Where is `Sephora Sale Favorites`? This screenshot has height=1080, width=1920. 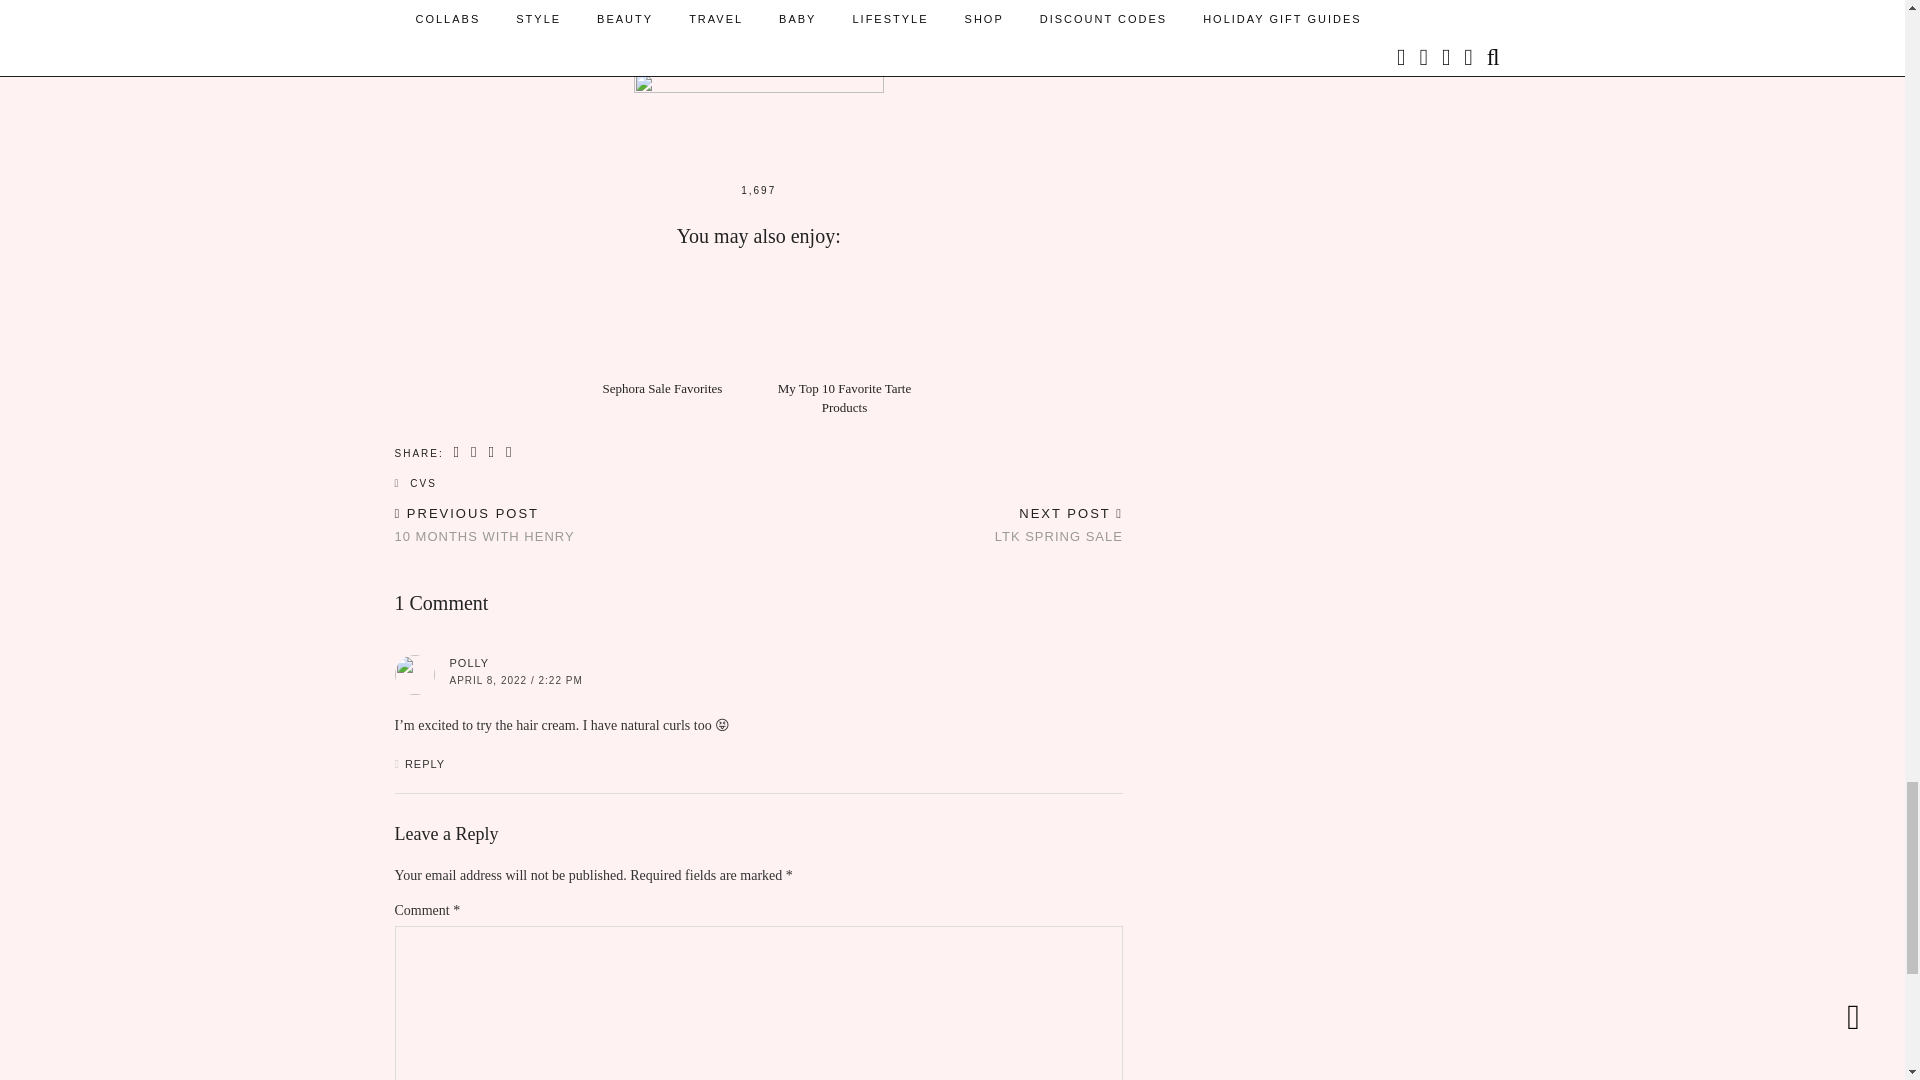 Sephora Sale Favorites is located at coordinates (458, 452).